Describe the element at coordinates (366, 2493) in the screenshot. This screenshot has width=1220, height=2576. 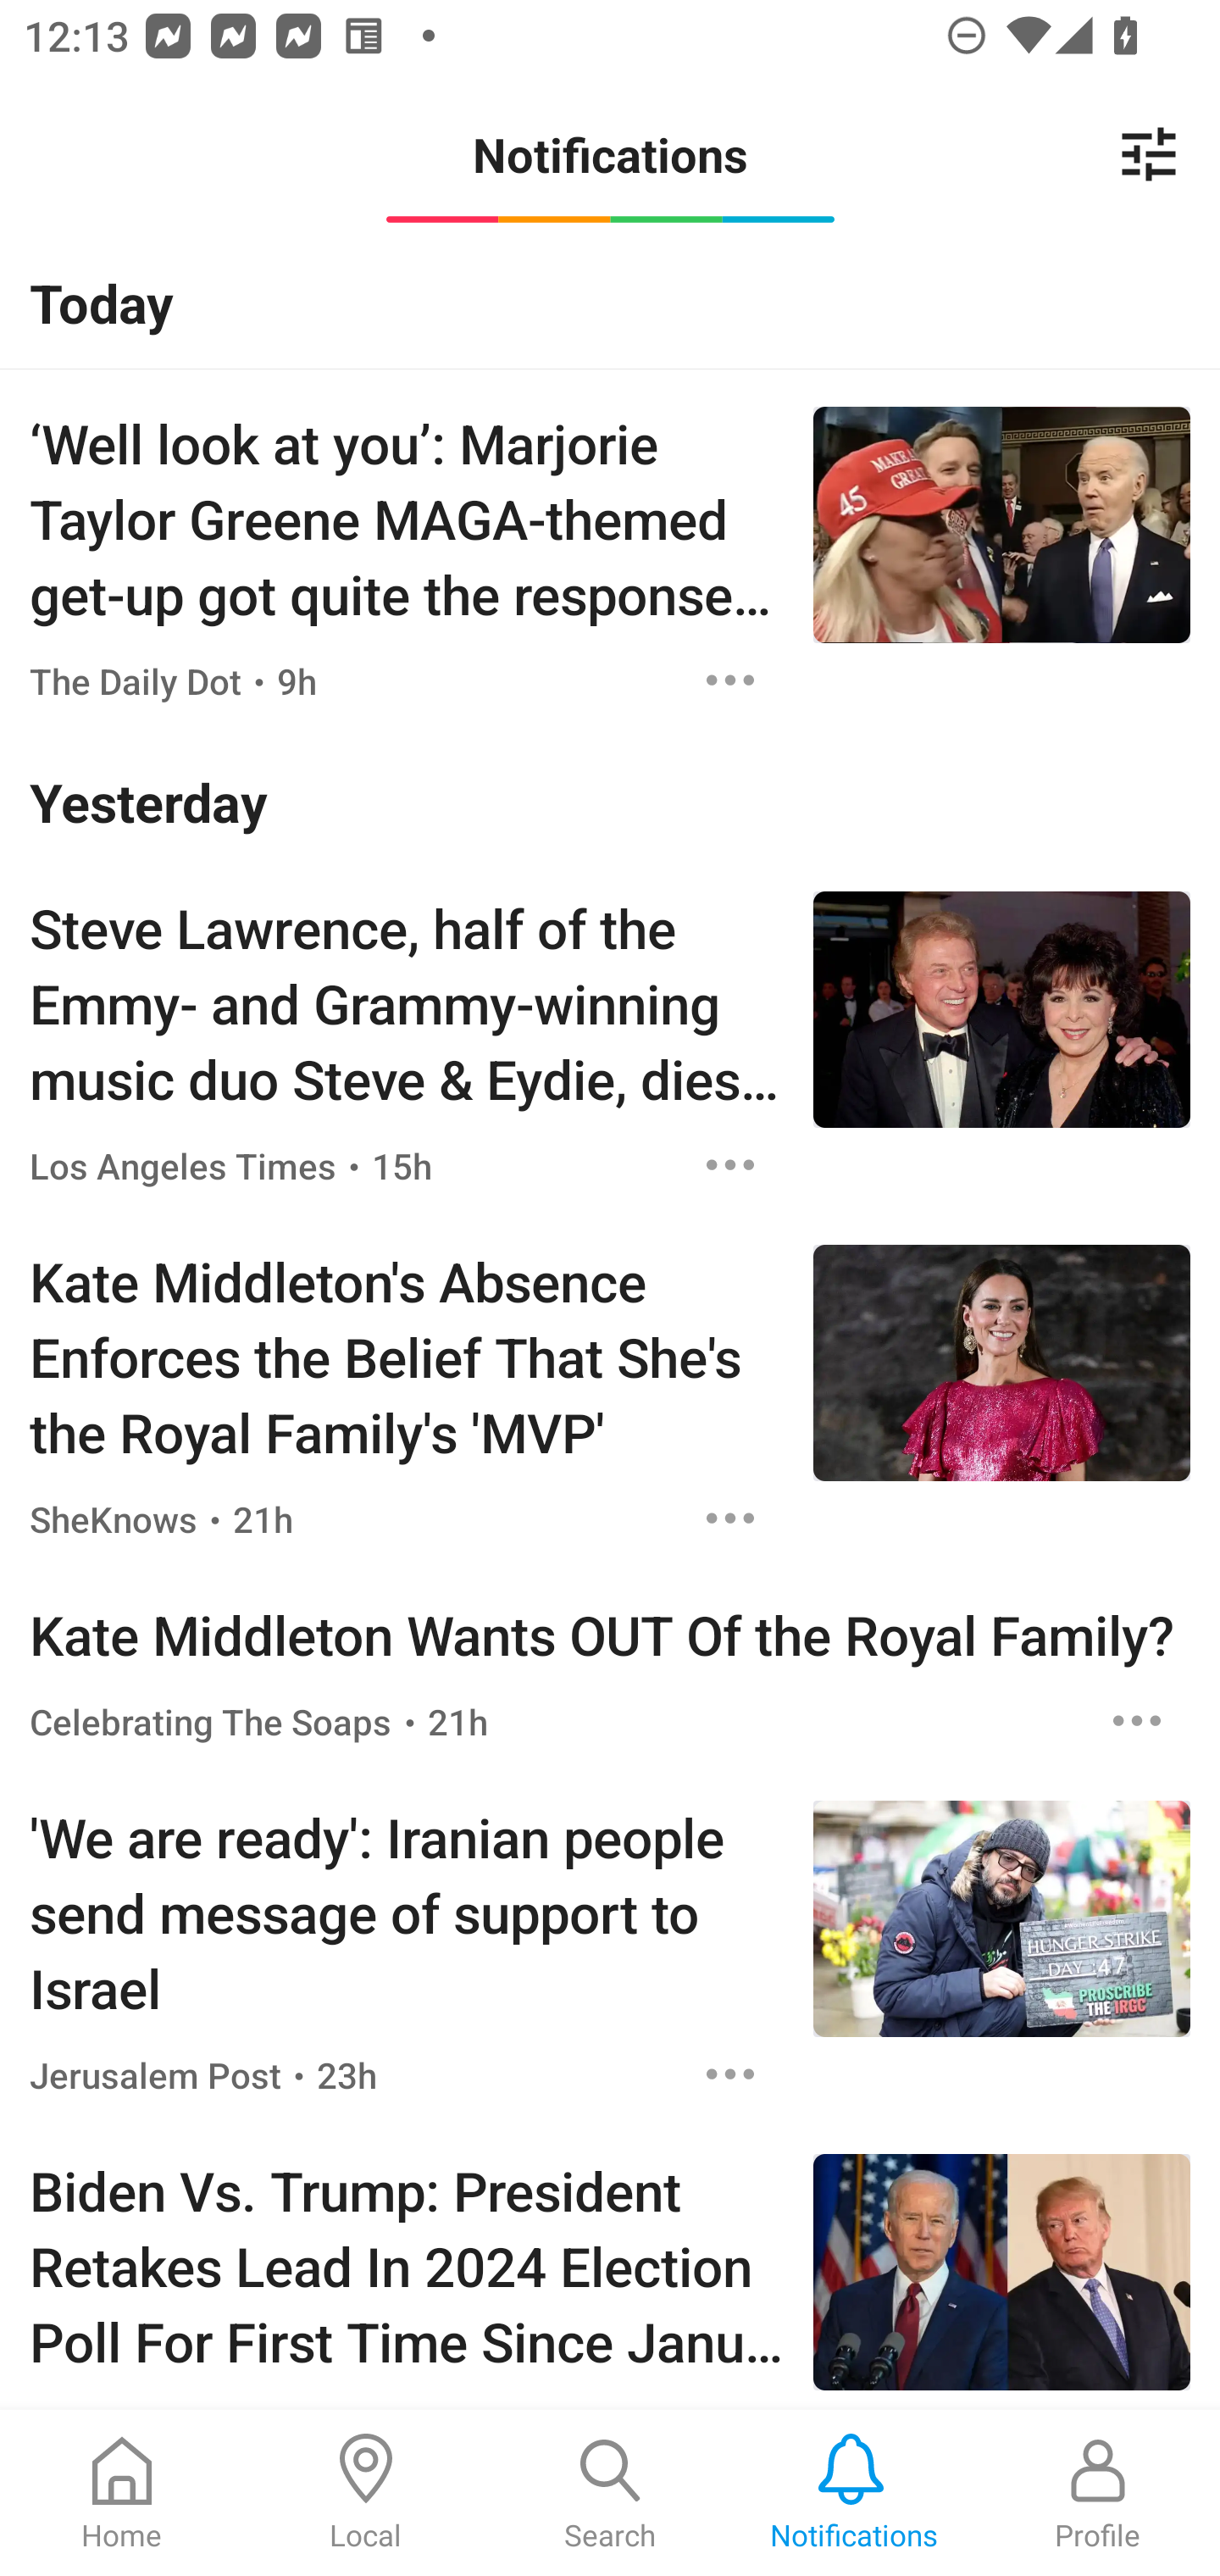
I see `Local` at that location.